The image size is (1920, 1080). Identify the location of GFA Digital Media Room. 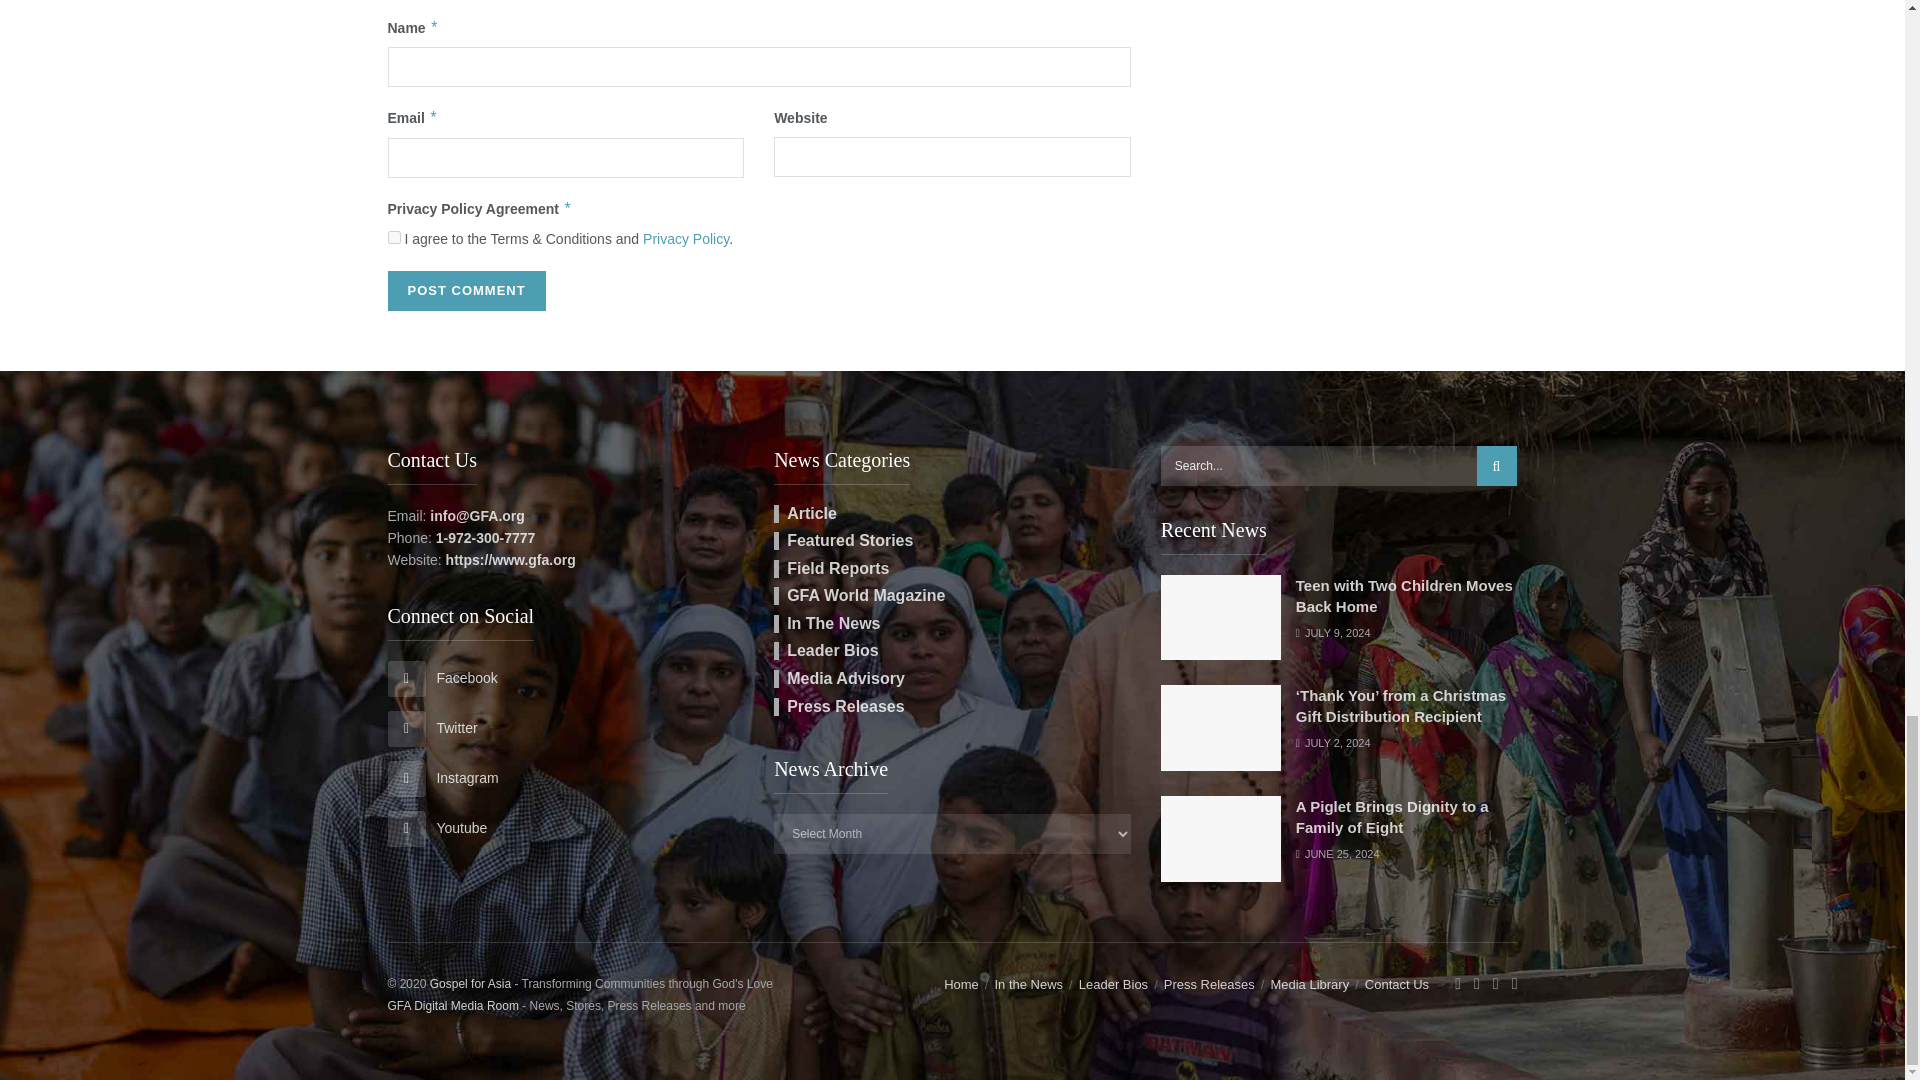
(452, 1006).